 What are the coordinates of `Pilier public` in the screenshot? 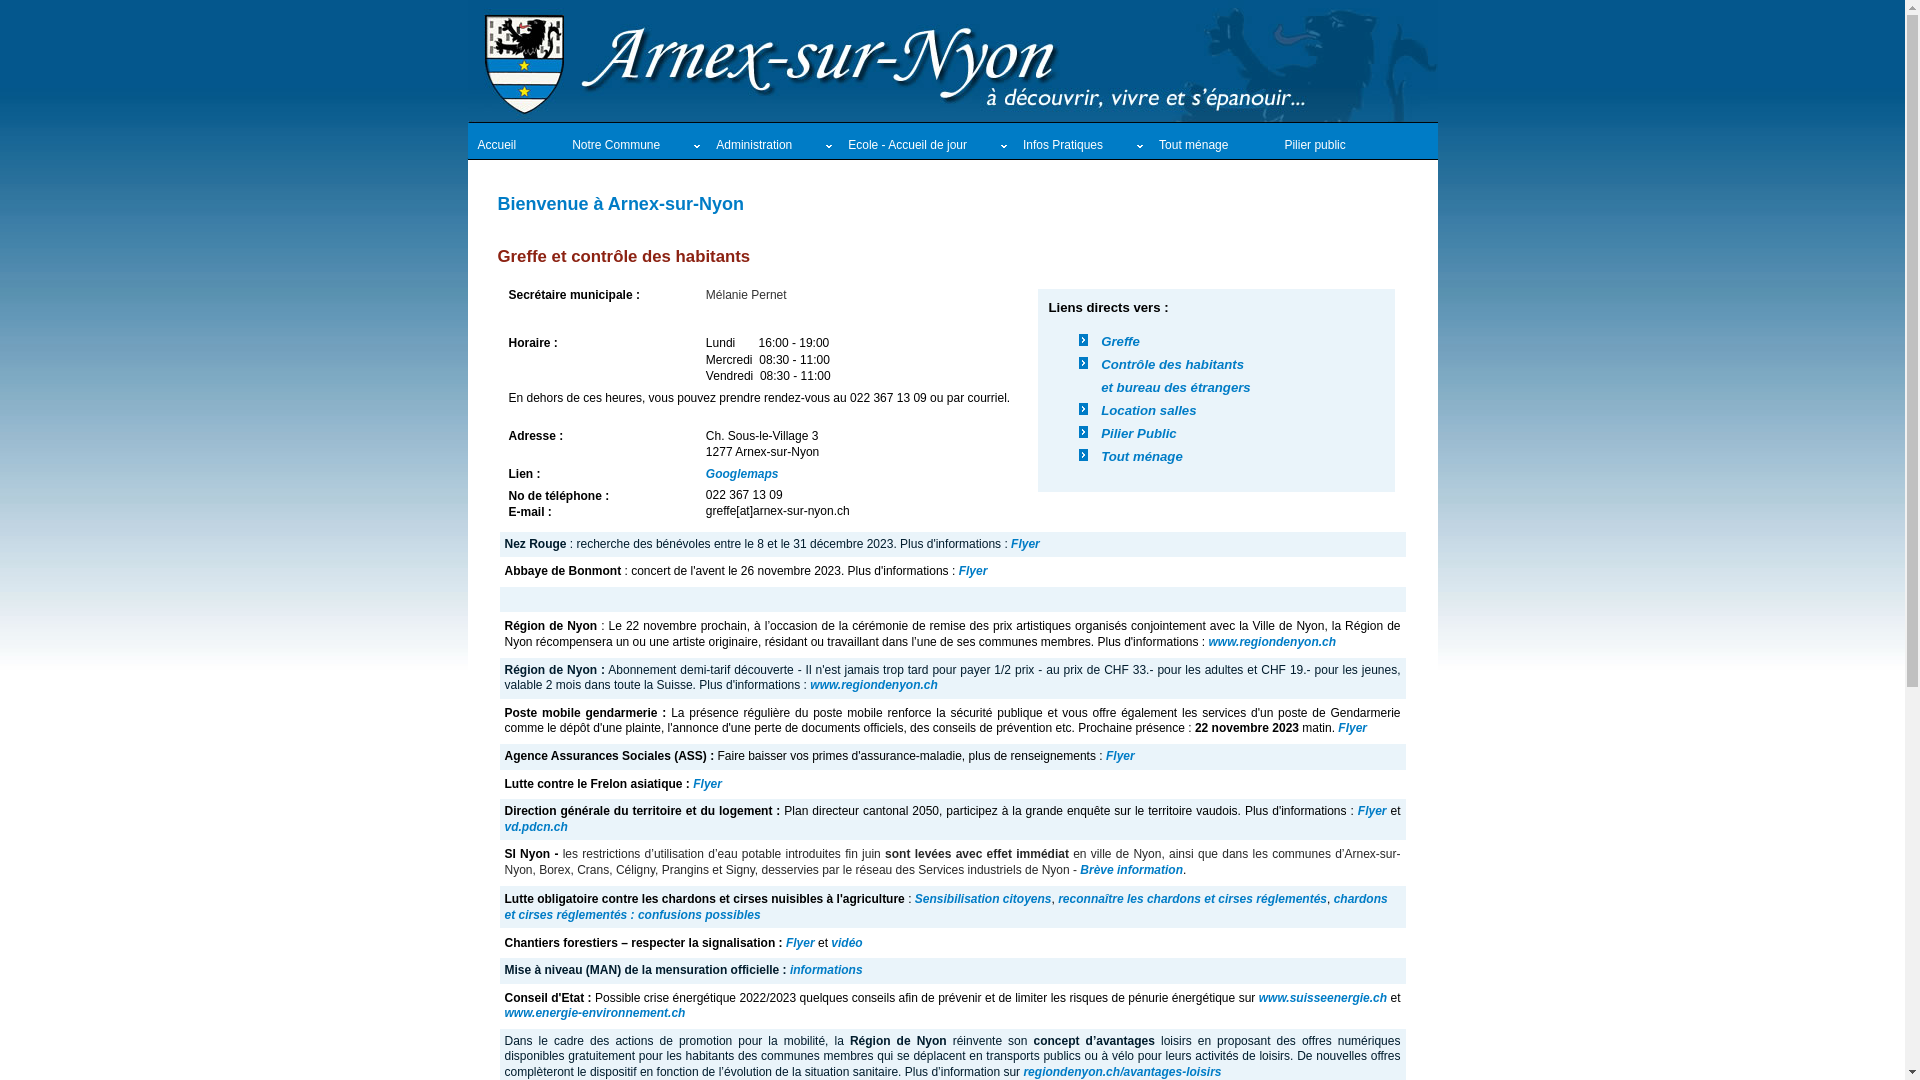 It's located at (1332, 146).